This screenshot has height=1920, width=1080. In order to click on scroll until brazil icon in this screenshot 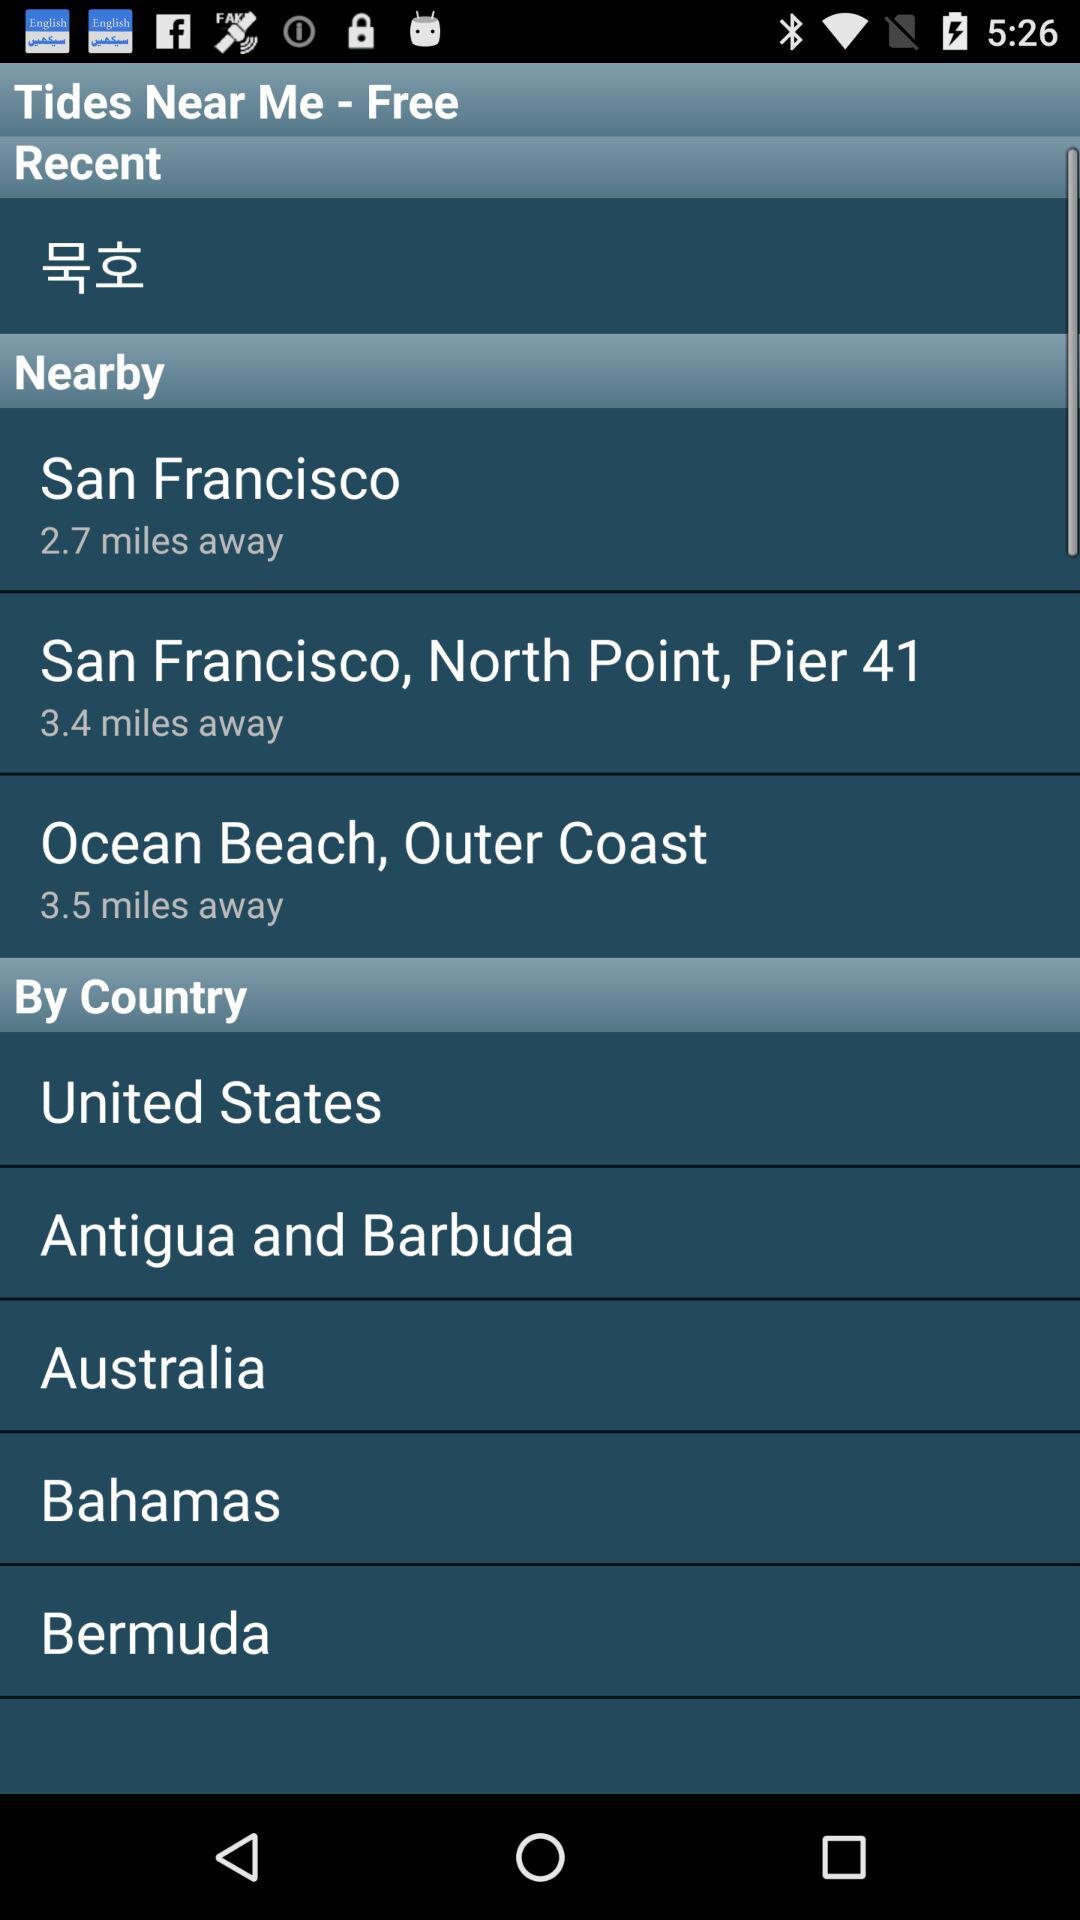, I will do `click(540, 1746)`.